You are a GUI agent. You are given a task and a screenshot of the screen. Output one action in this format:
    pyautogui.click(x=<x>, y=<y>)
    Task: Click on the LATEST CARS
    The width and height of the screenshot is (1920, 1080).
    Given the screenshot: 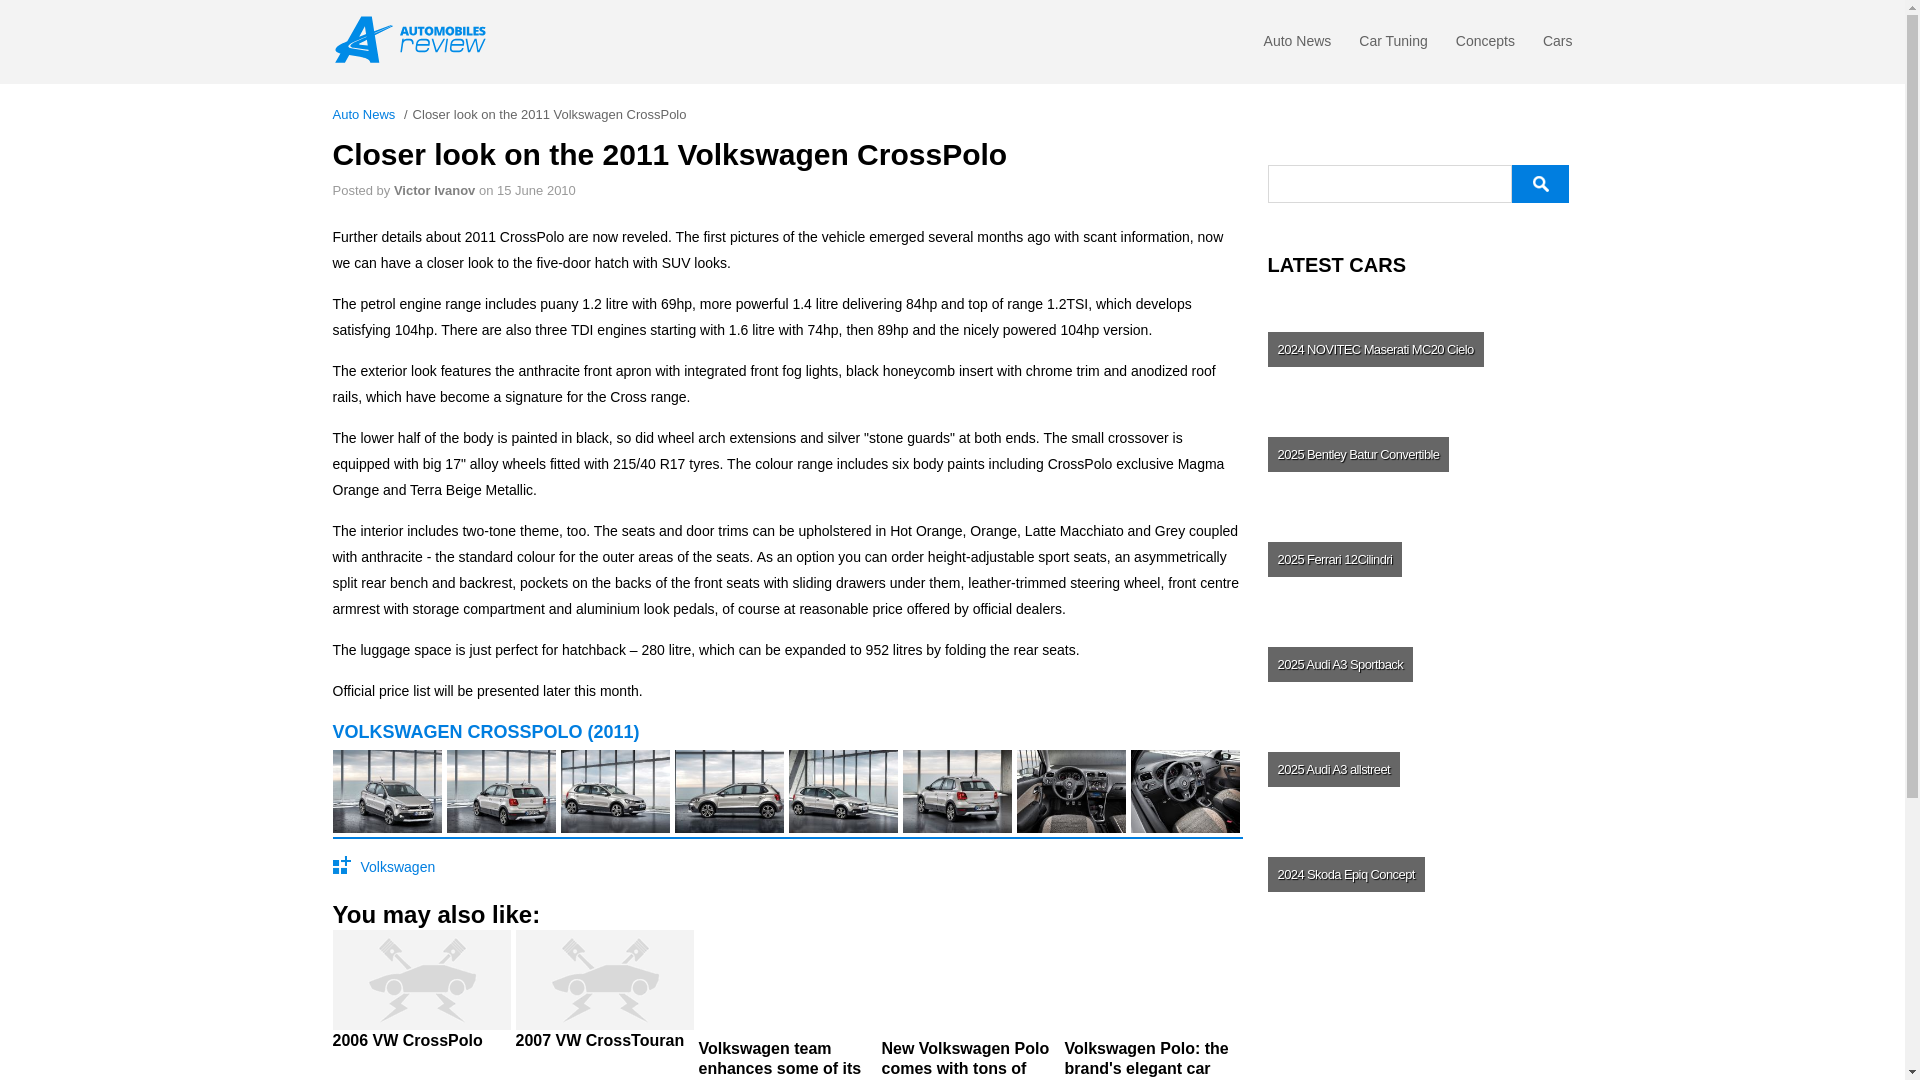 What is the action you would take?
    pyautogui.click(x=1420, y=264)
    